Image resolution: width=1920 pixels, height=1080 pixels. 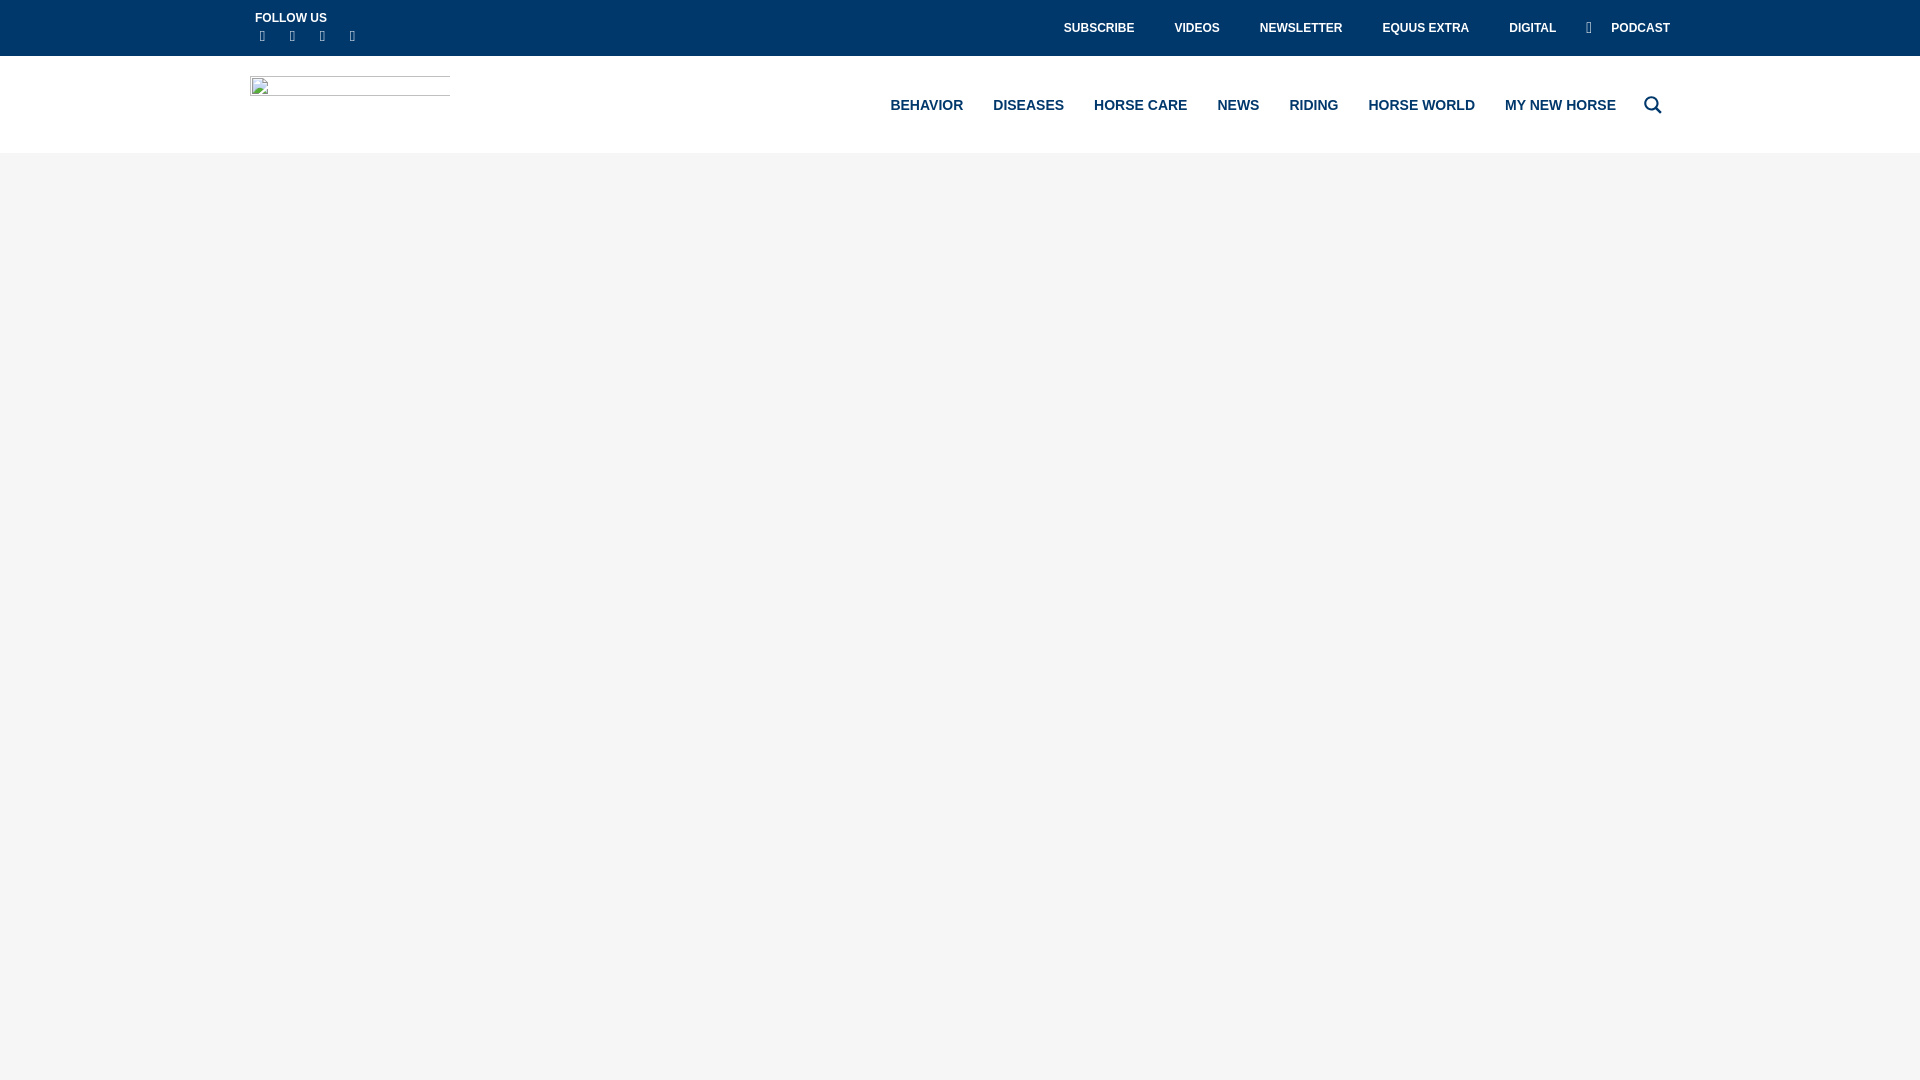 What do you see at coordinates (1140, 104) in the screenshot?
I see `HORSE CARE` at bounding box center [1140, 104].